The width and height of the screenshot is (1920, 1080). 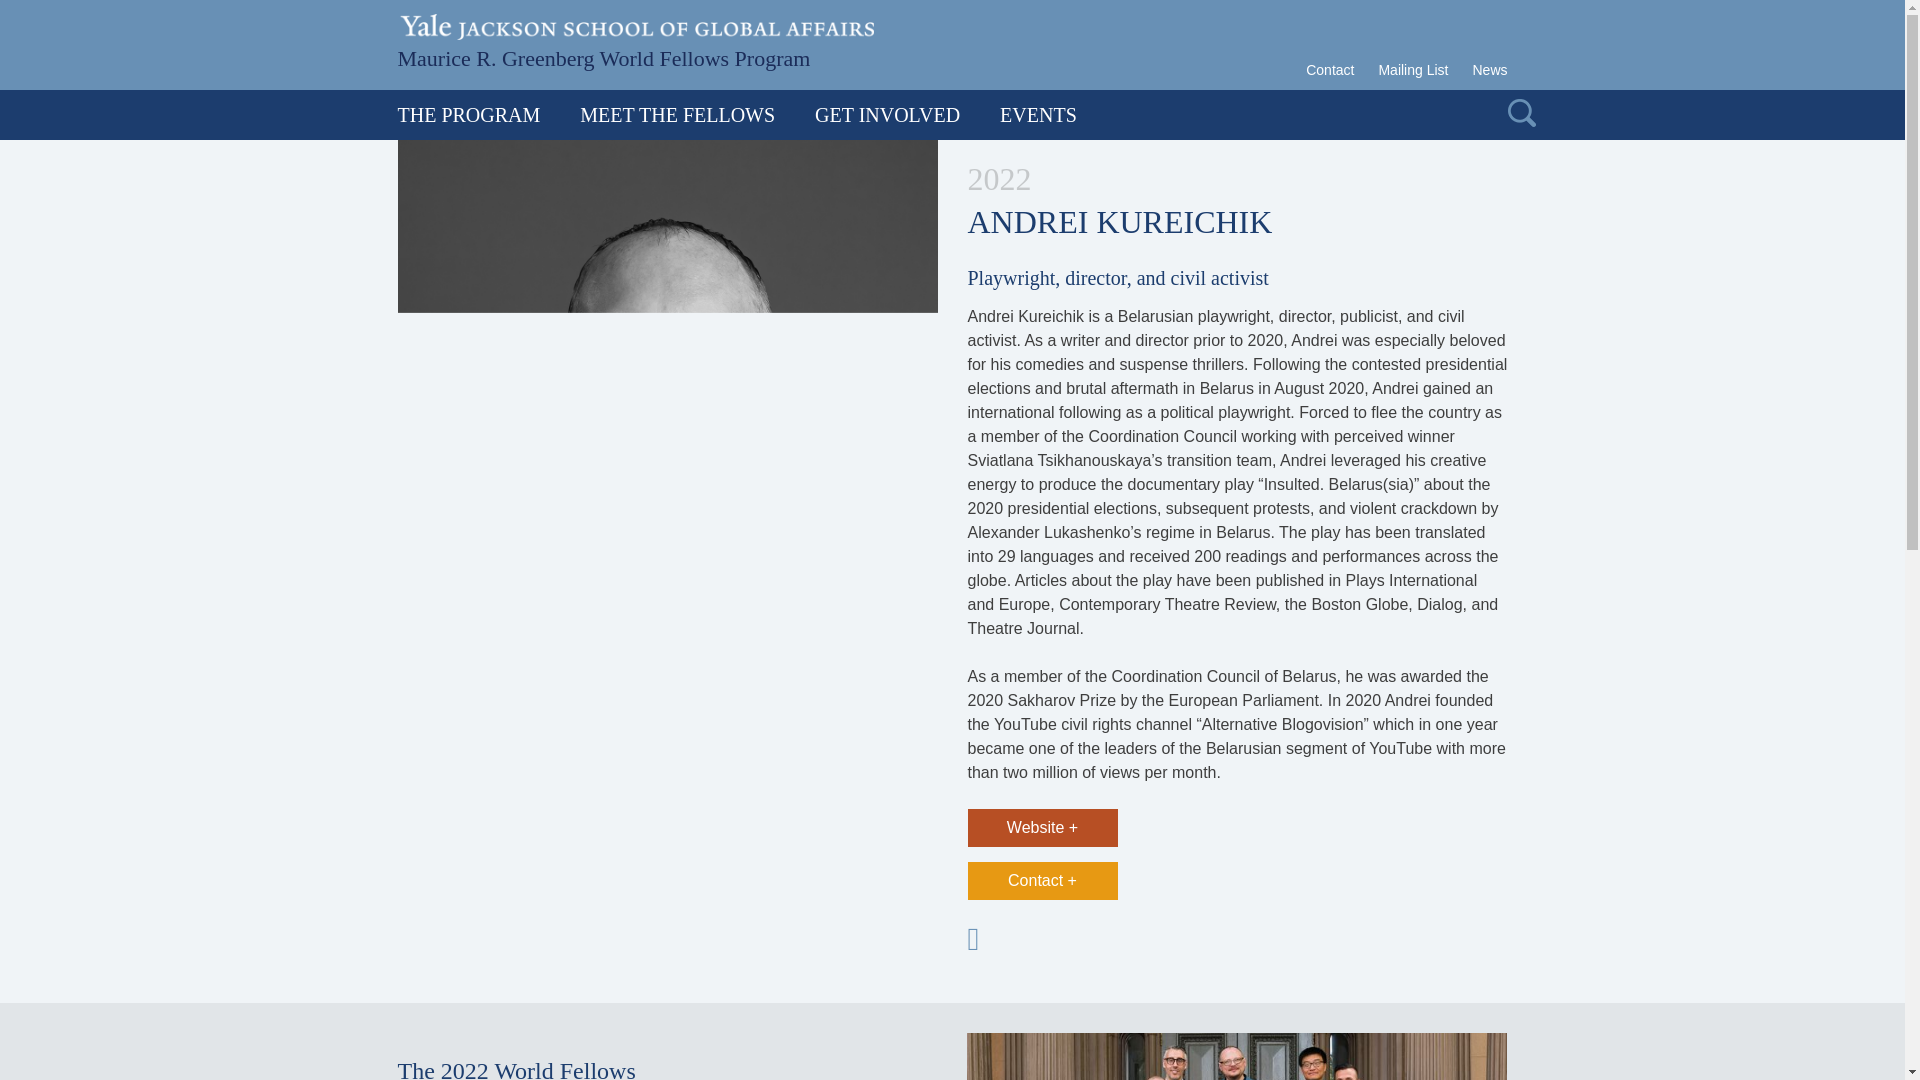 What do you see at coordinates (1412, 70) in the screenshot?
I see `Mailing List` at bounding box center [1412, 70].